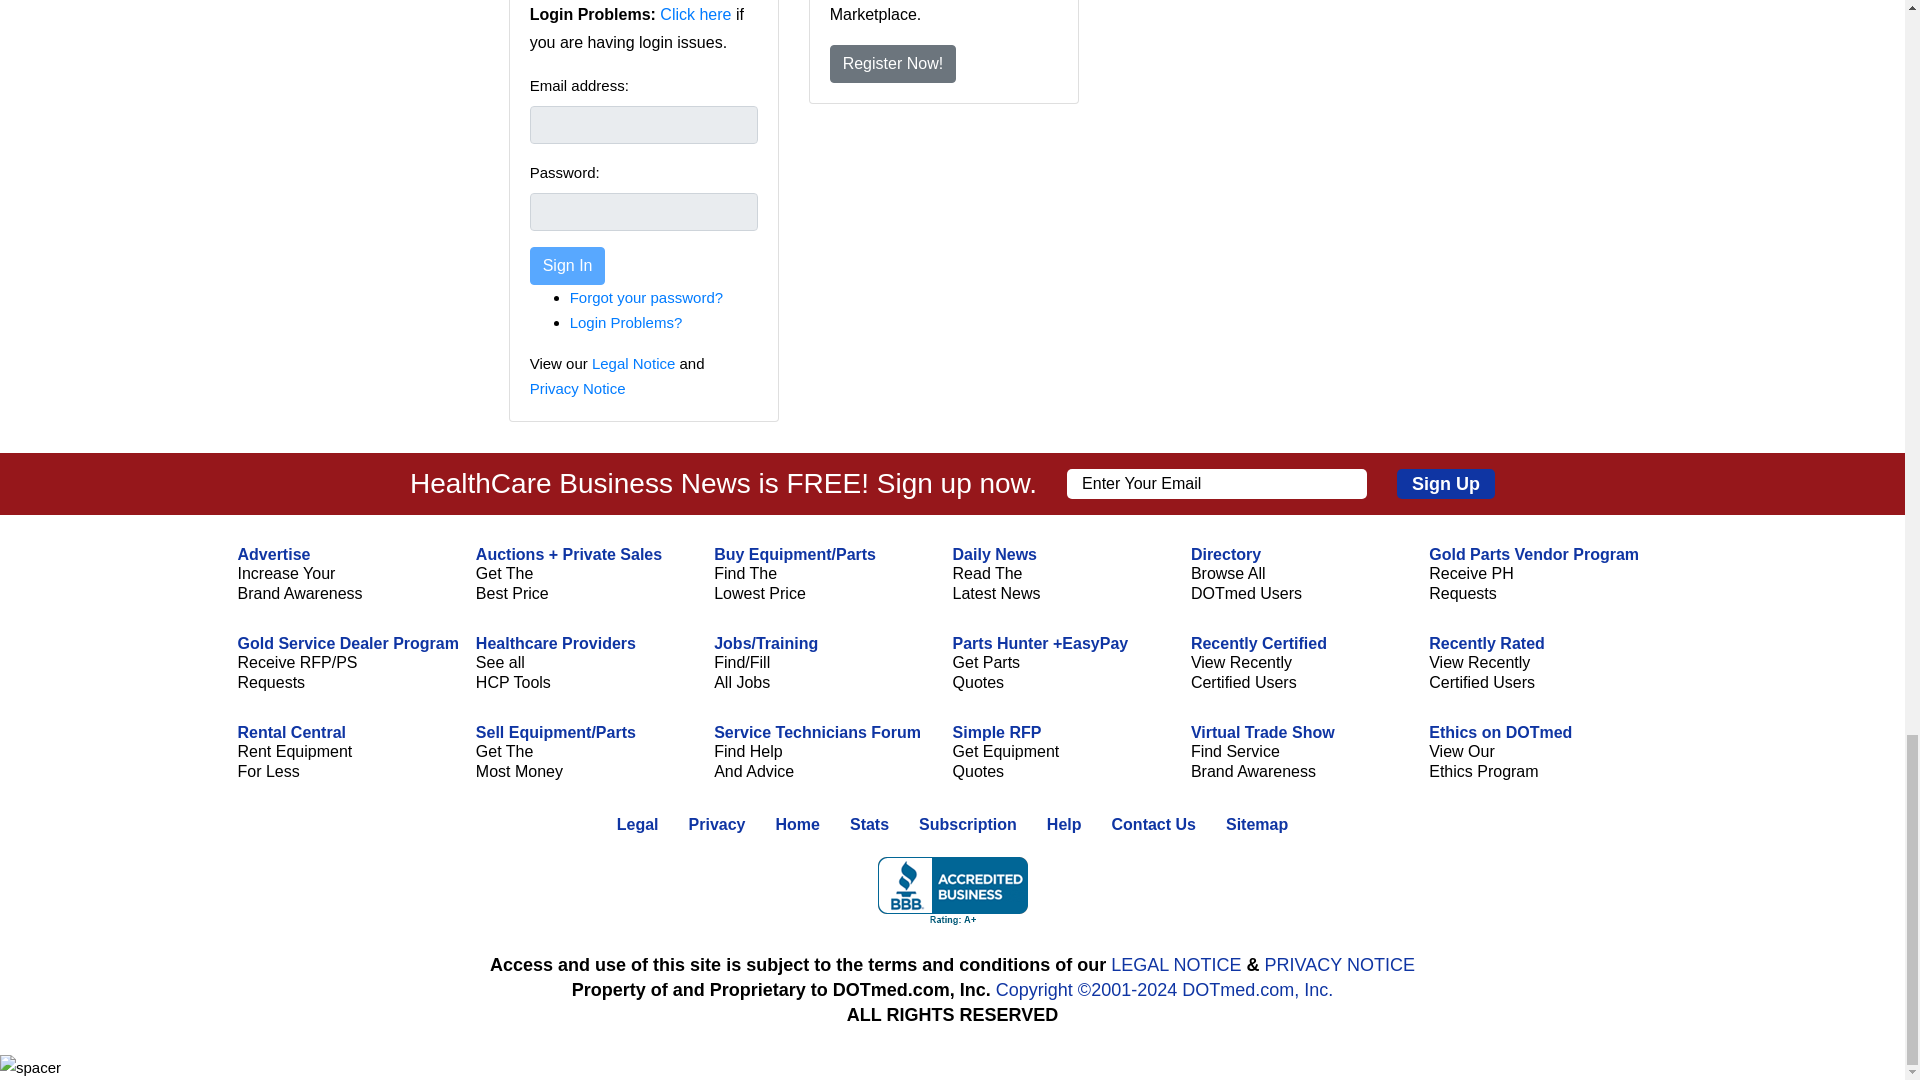 Image resolution: width=1920 pixels, height=1080 pixels. What do you see at coordinates (568, 266) in the screenshot?
I see `Sign In` at bounding box center [568, 266].